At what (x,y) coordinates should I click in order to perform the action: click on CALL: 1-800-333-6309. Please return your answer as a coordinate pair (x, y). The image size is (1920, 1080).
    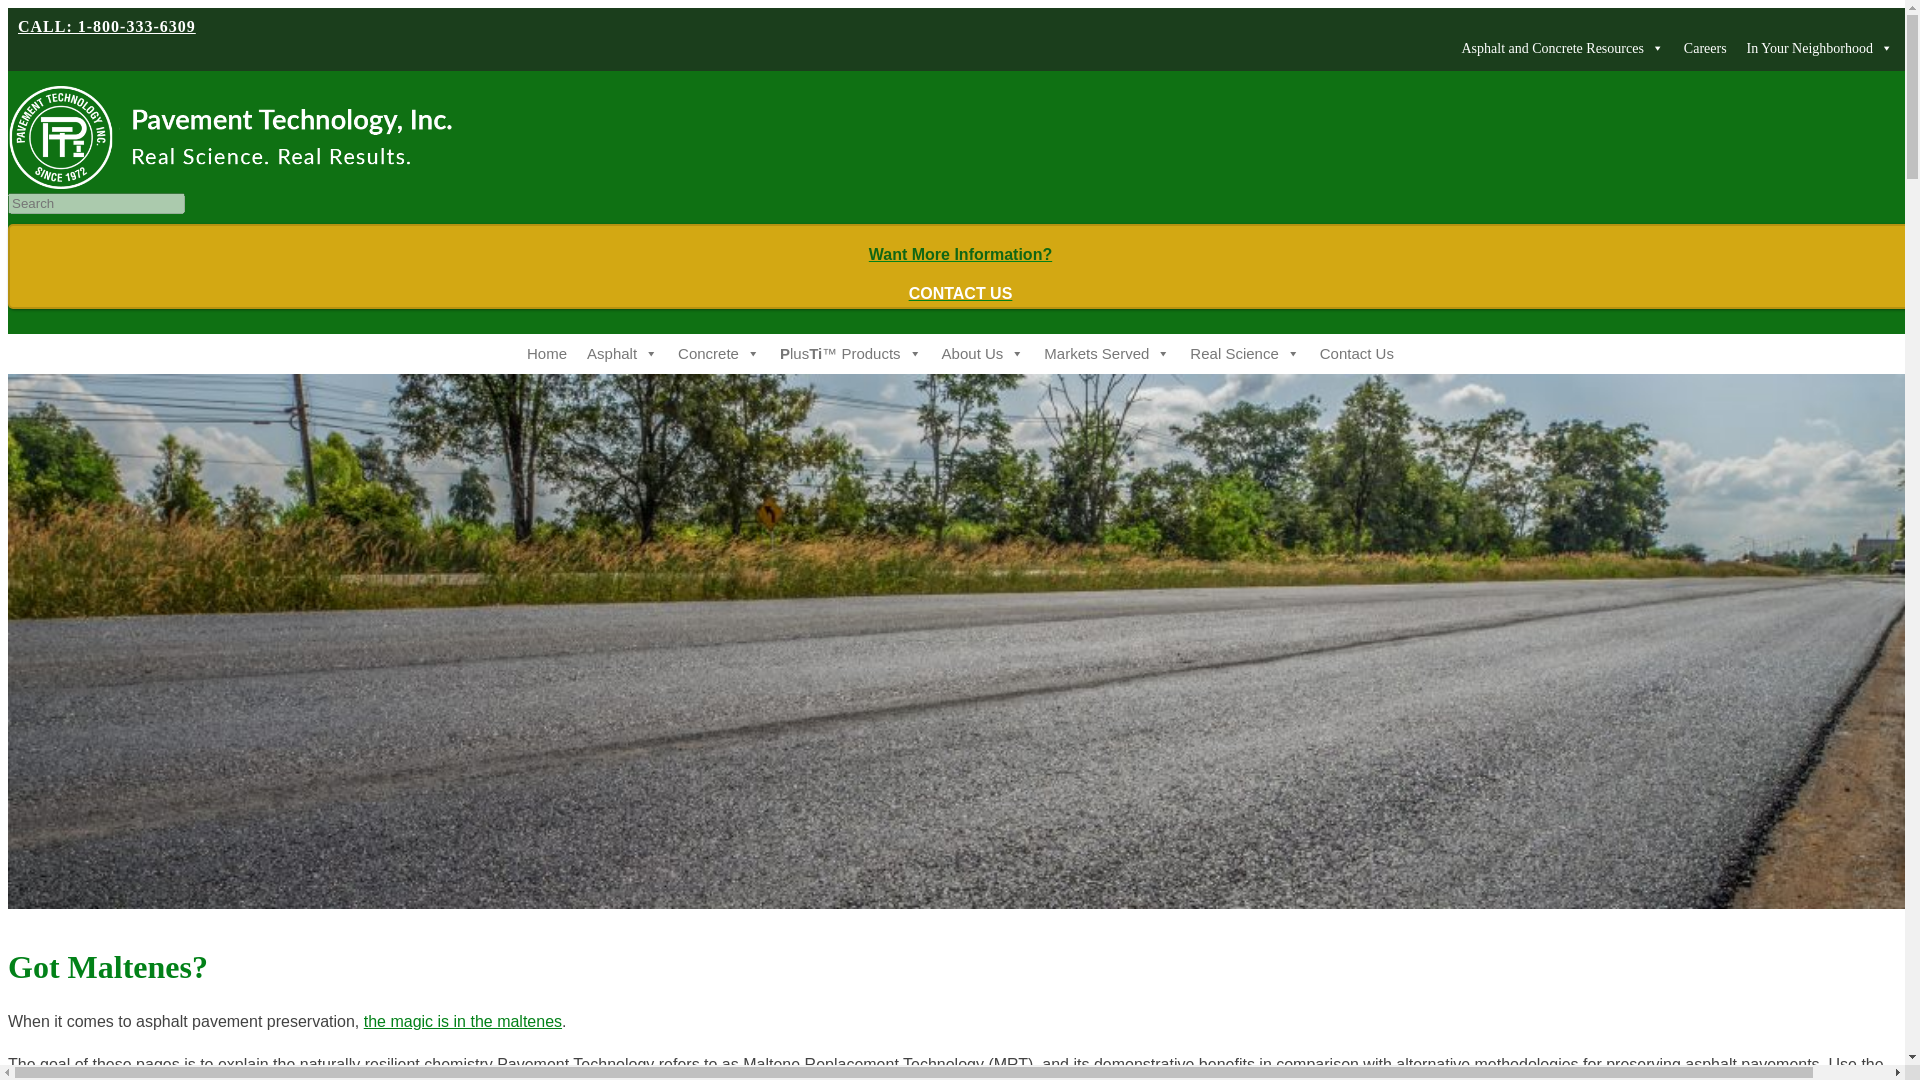
    Looking at the image, I should click on (106, 26).